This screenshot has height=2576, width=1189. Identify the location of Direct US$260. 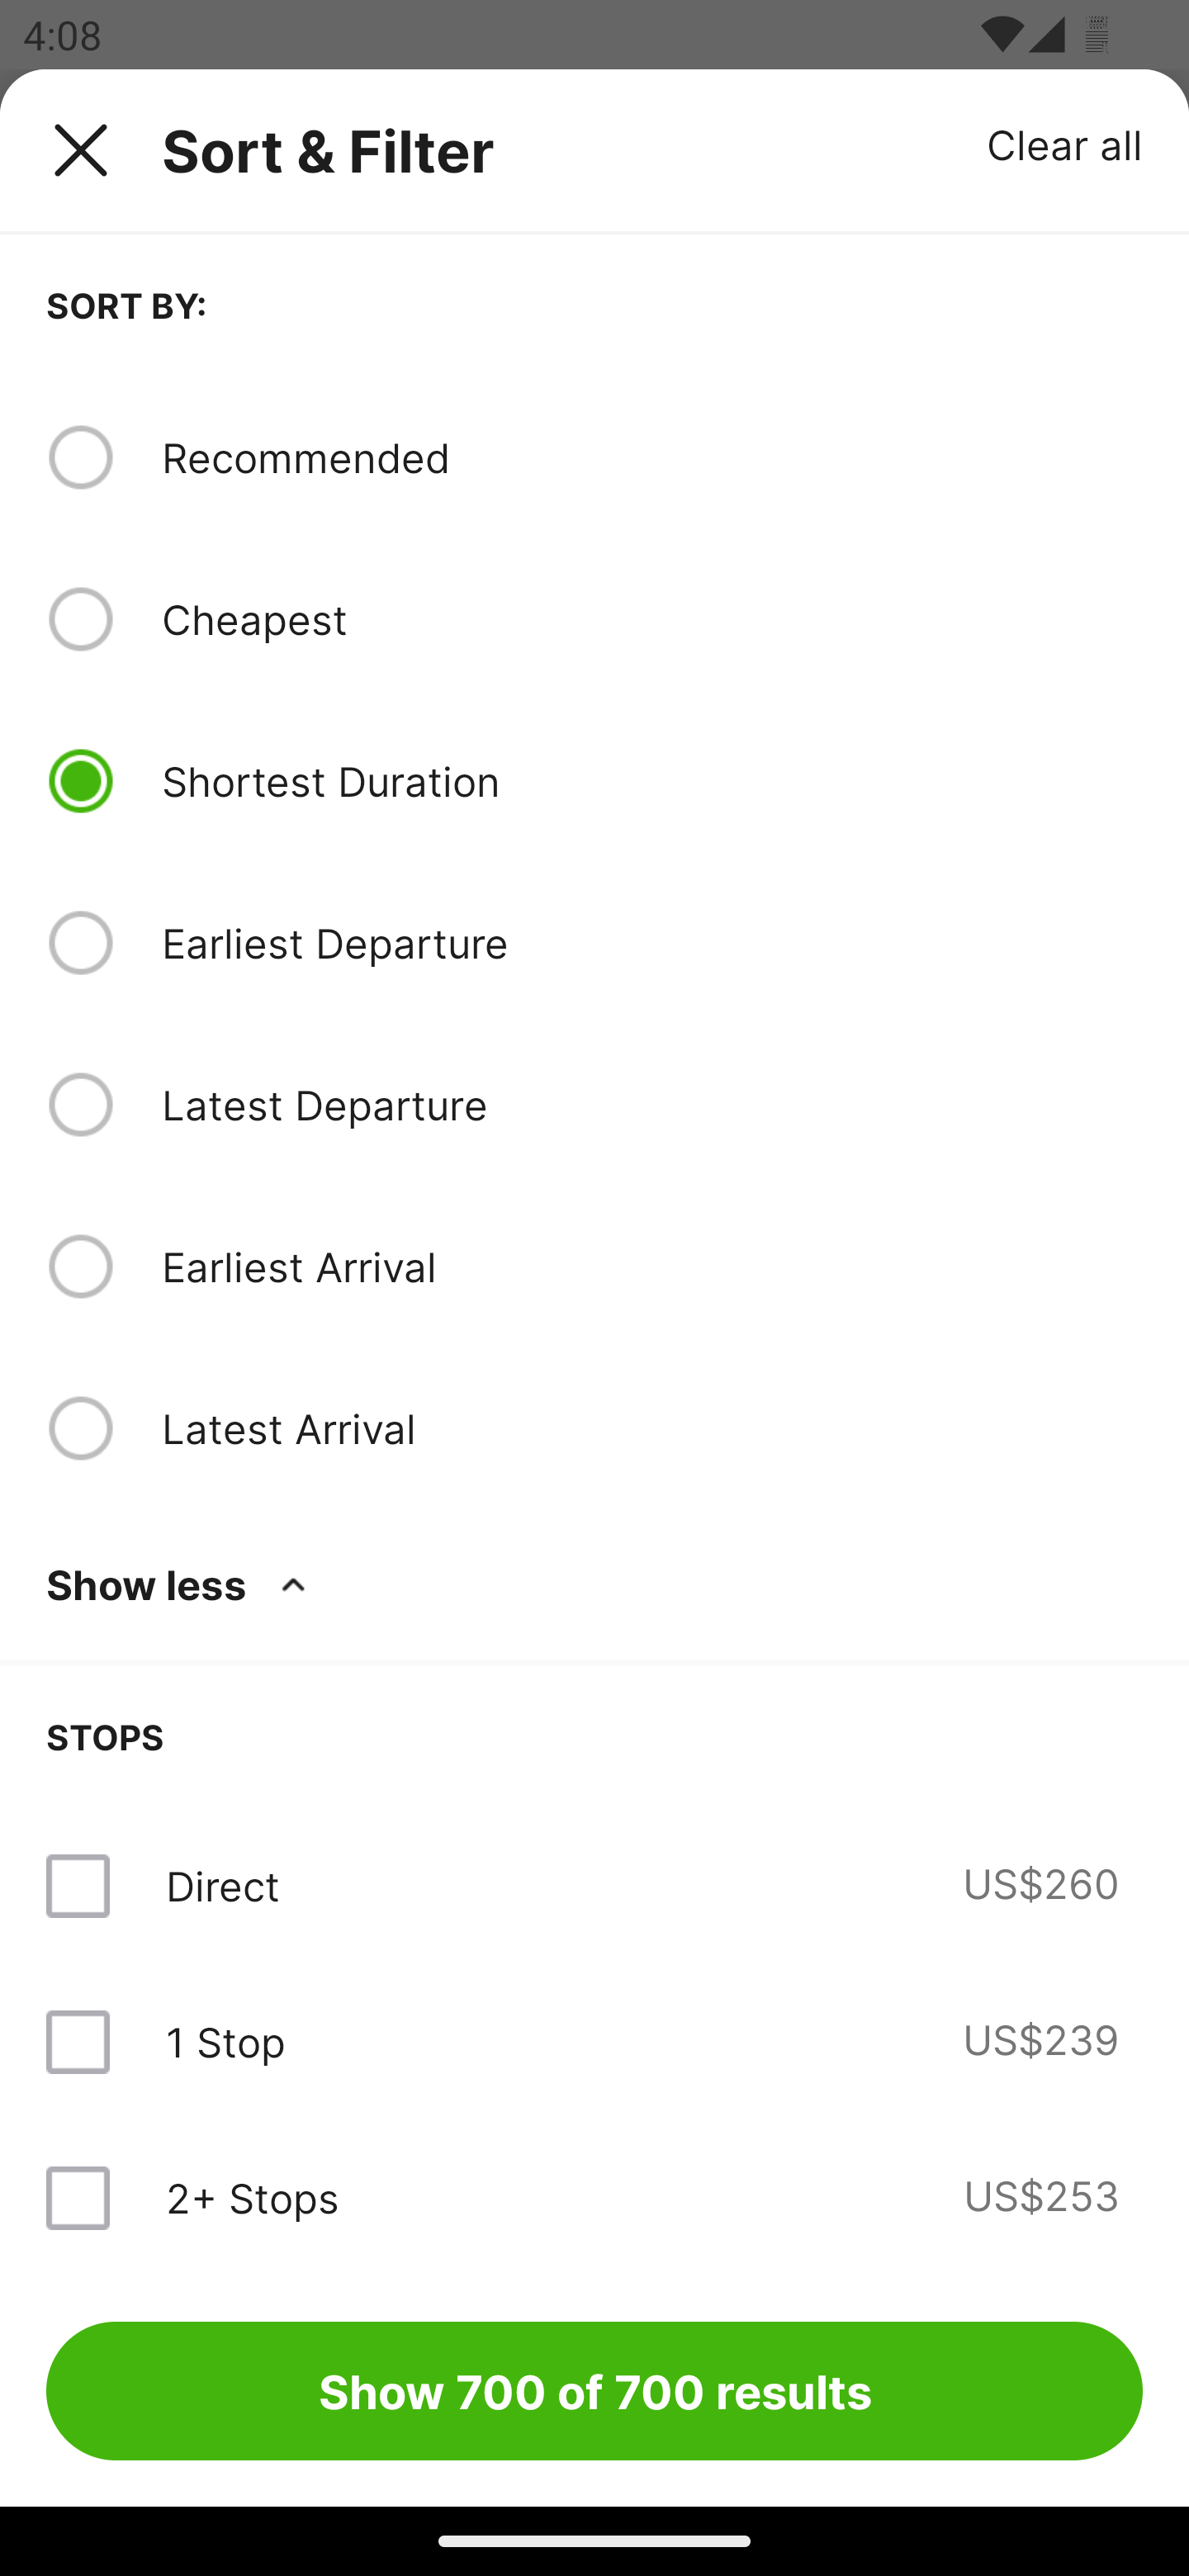
(594, 1886).